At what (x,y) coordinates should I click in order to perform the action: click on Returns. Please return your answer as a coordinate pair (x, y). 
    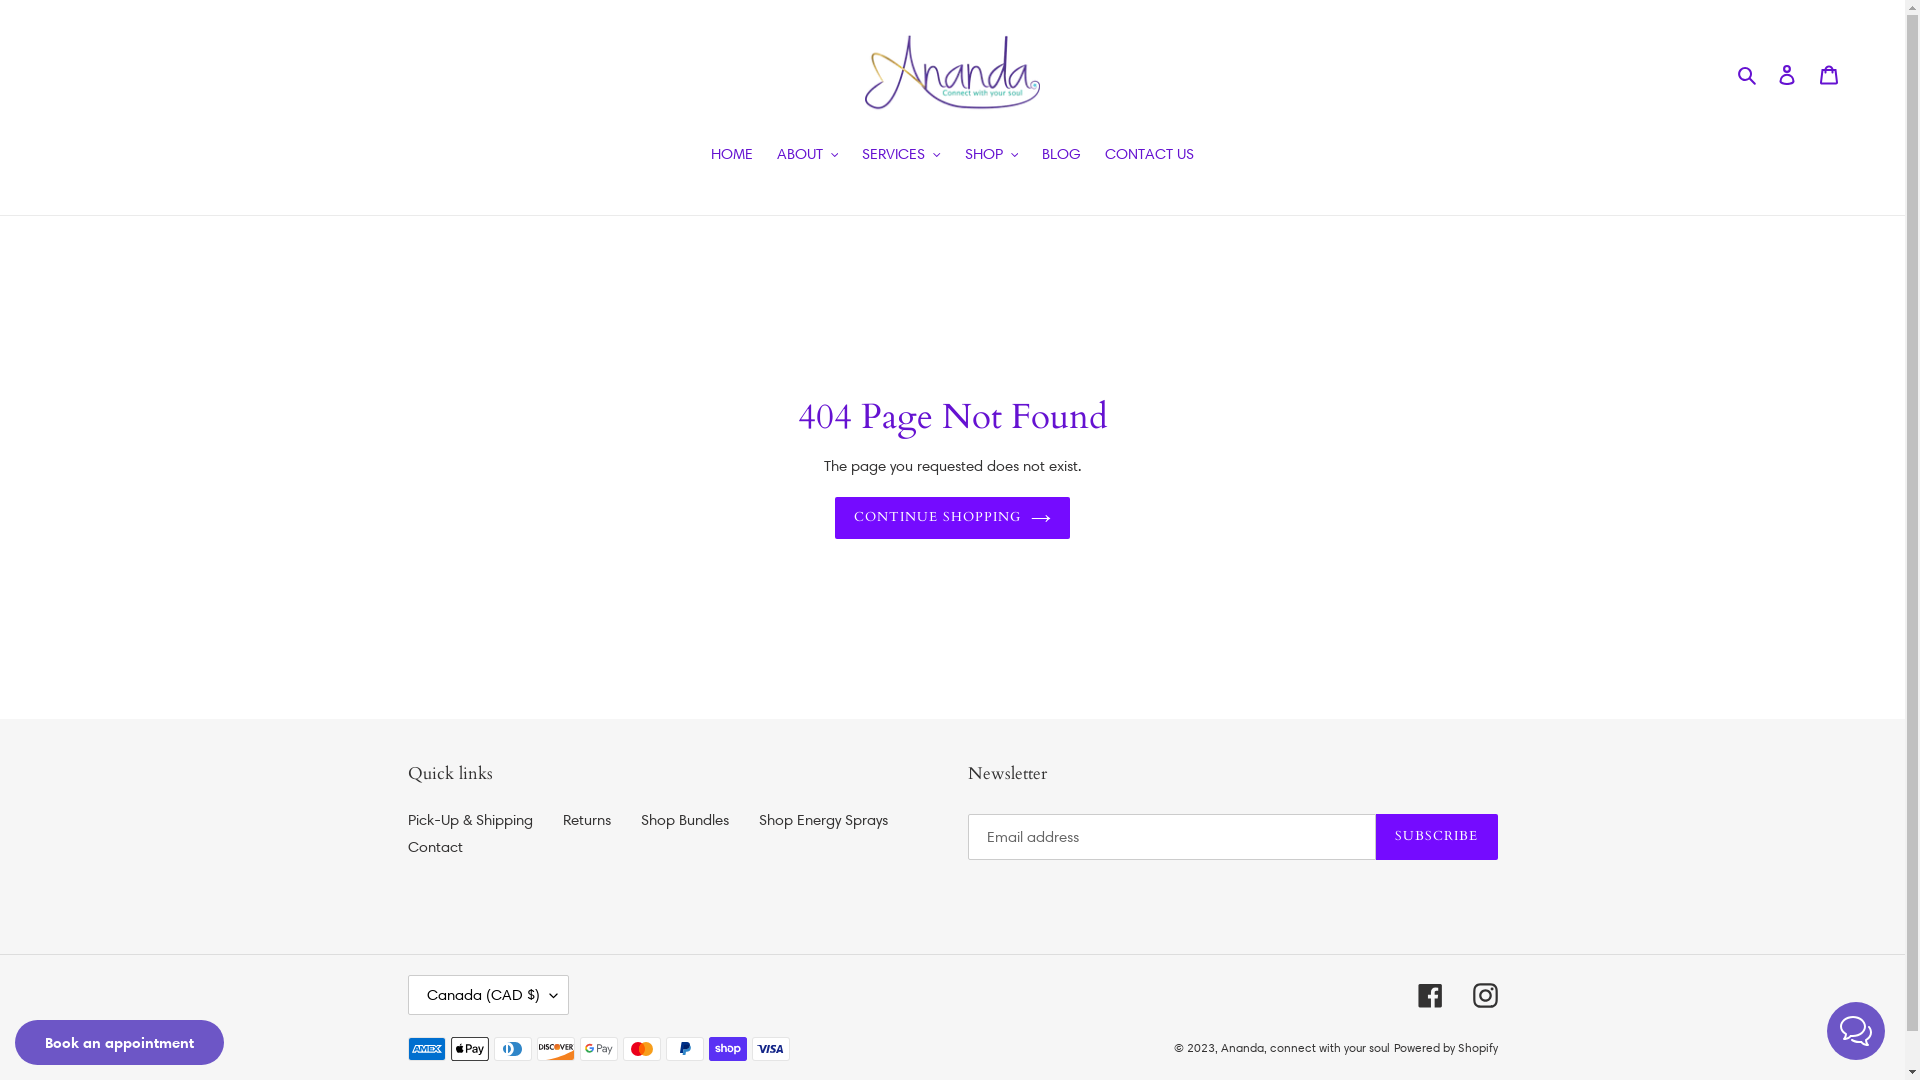
    Looking at the image, I should click on (586, 820).